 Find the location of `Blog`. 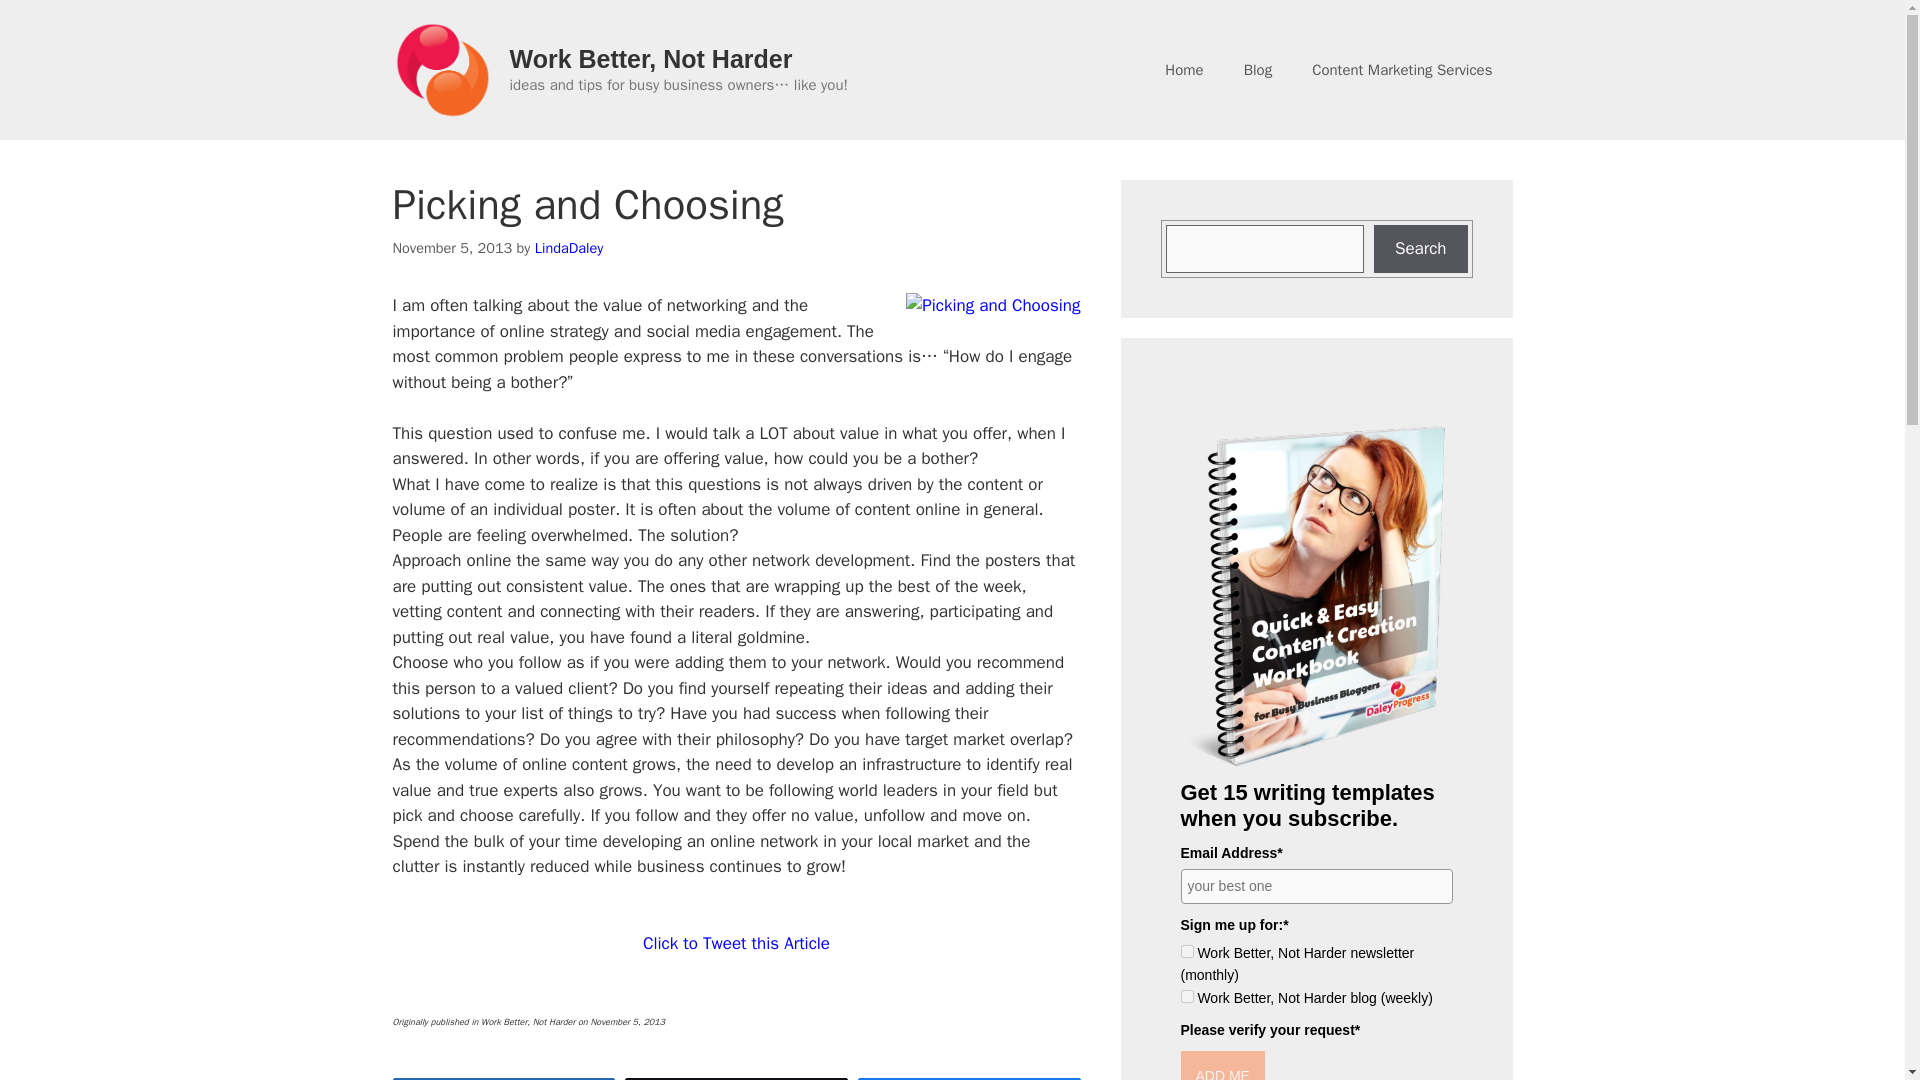

Blog is located at coordinates (1258, 70).